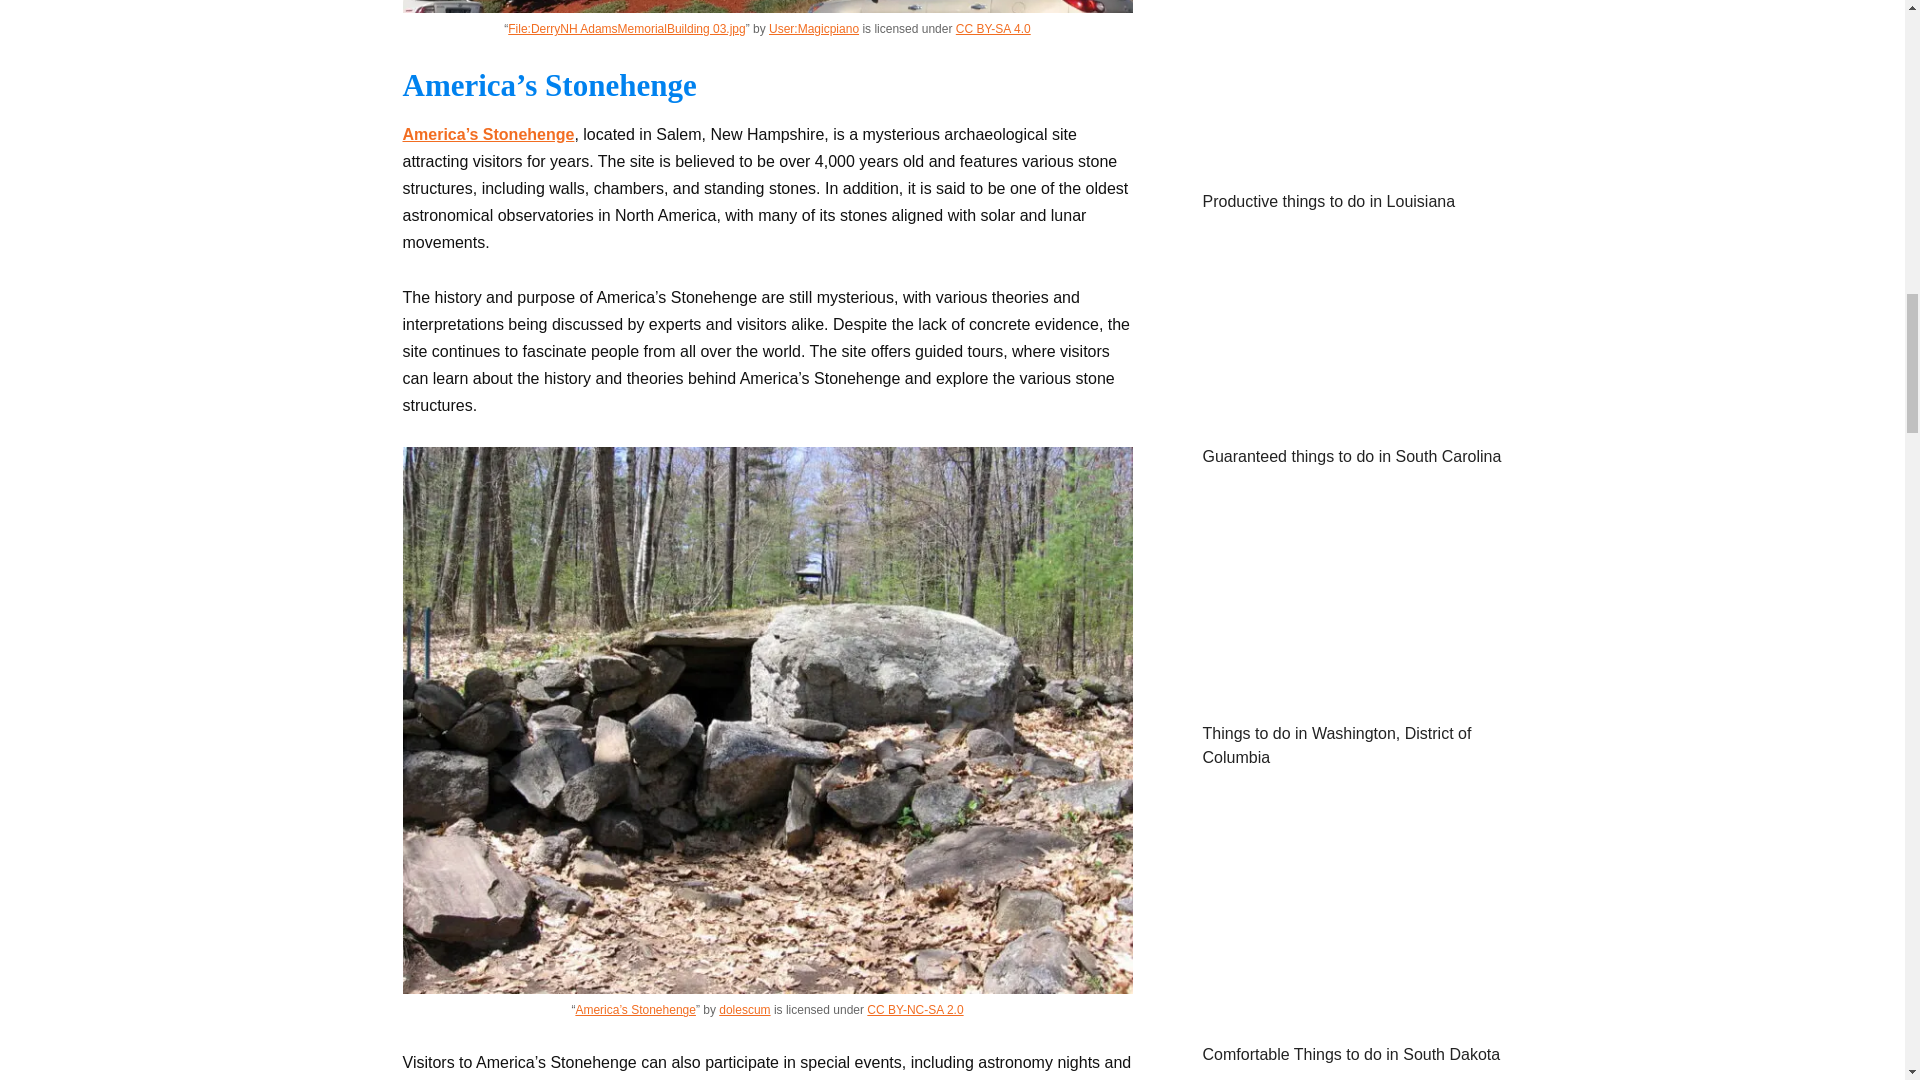 The image size is (1920, 1080). I want to click on CC BY-NC-SA 2.0, so click(915, 1010).